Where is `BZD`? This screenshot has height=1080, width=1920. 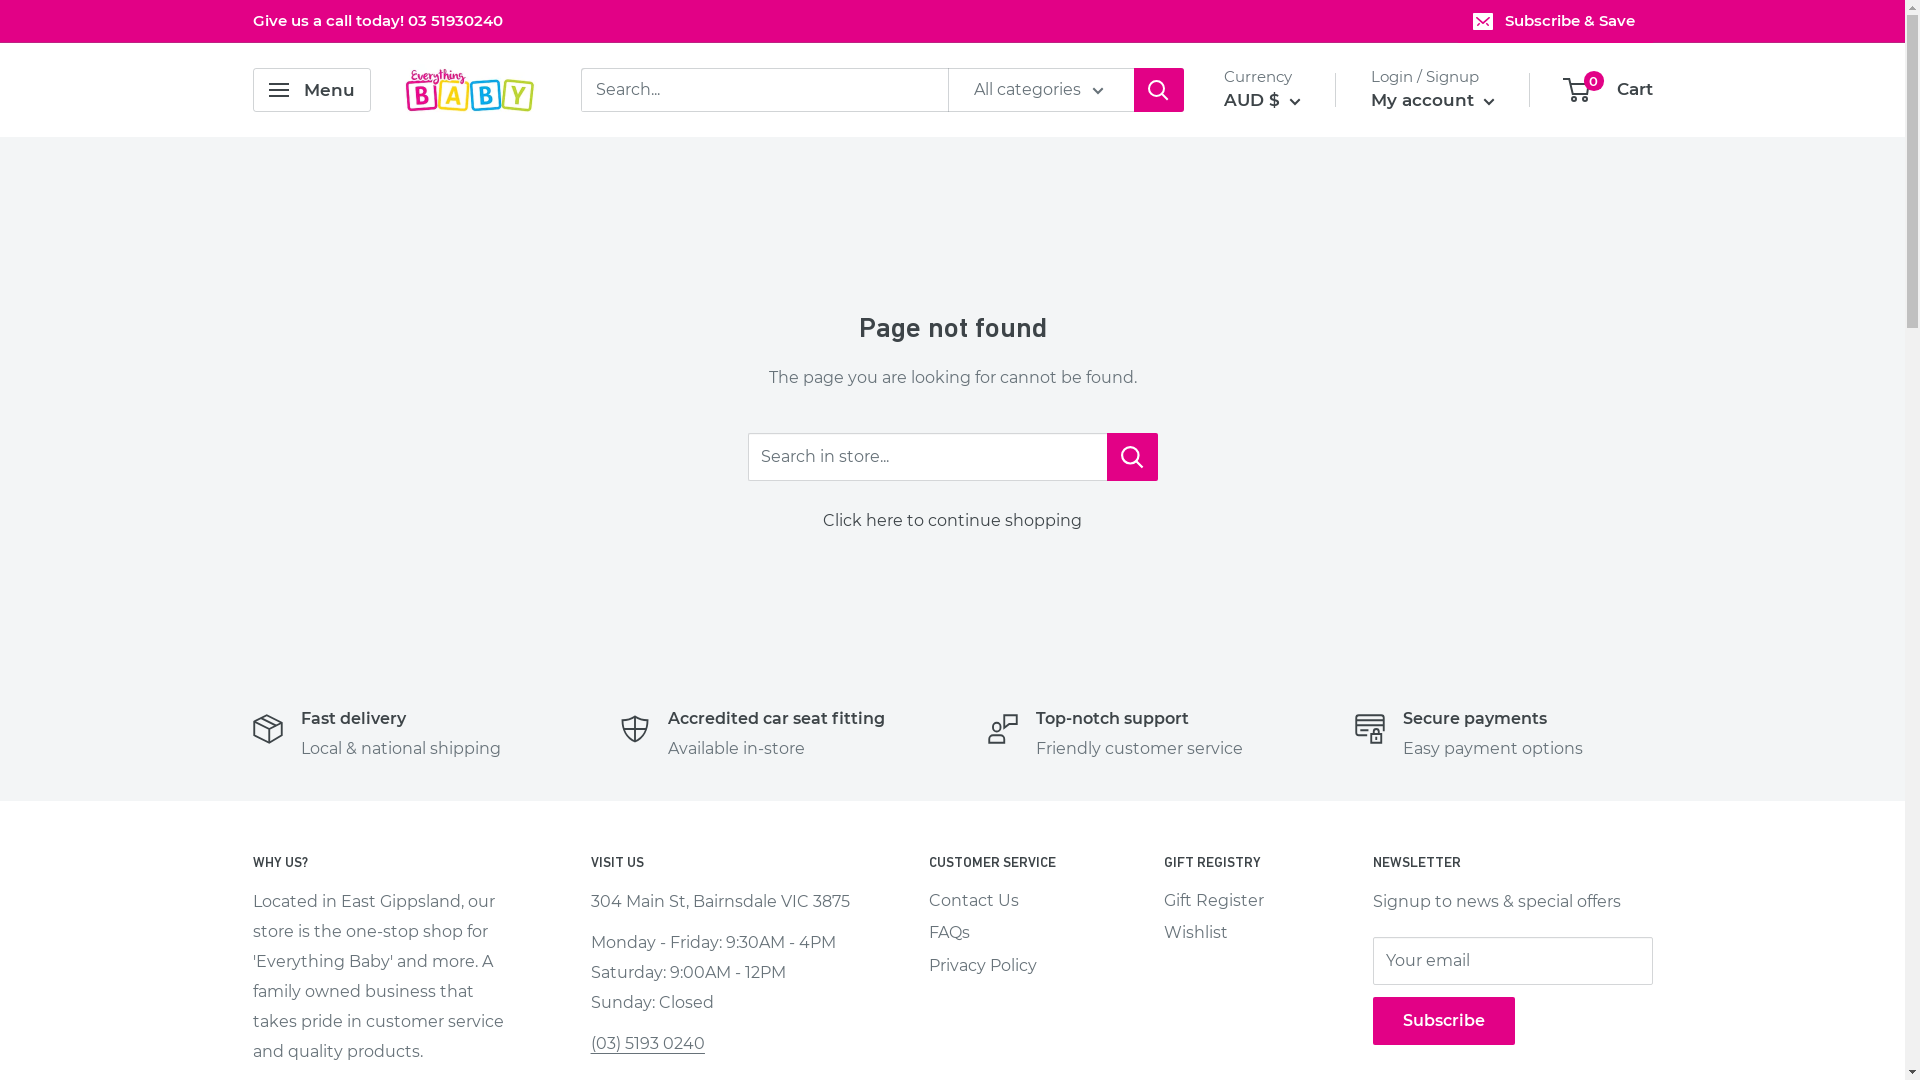 BZD is located at coordinates (1293, 854).